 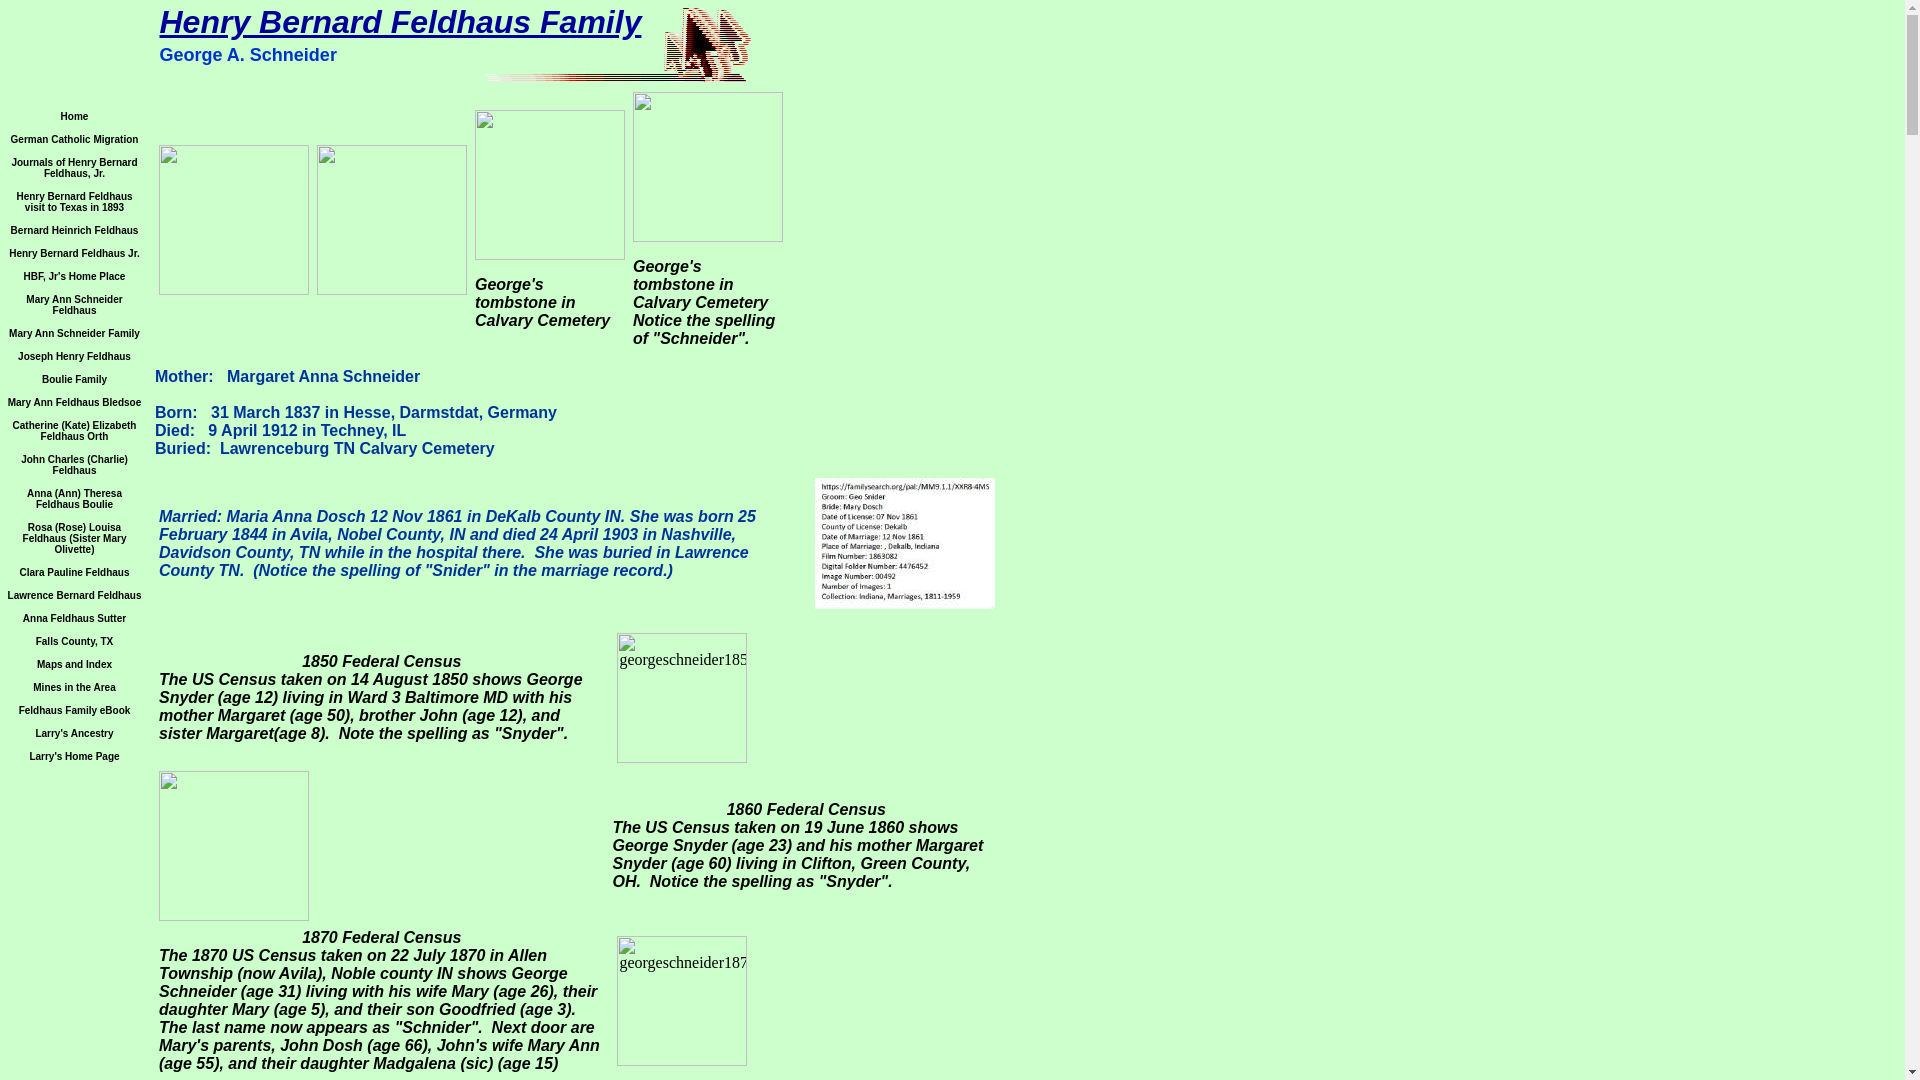 I want to click on Feldhaus Family eBook, so click(x=74, y=708).